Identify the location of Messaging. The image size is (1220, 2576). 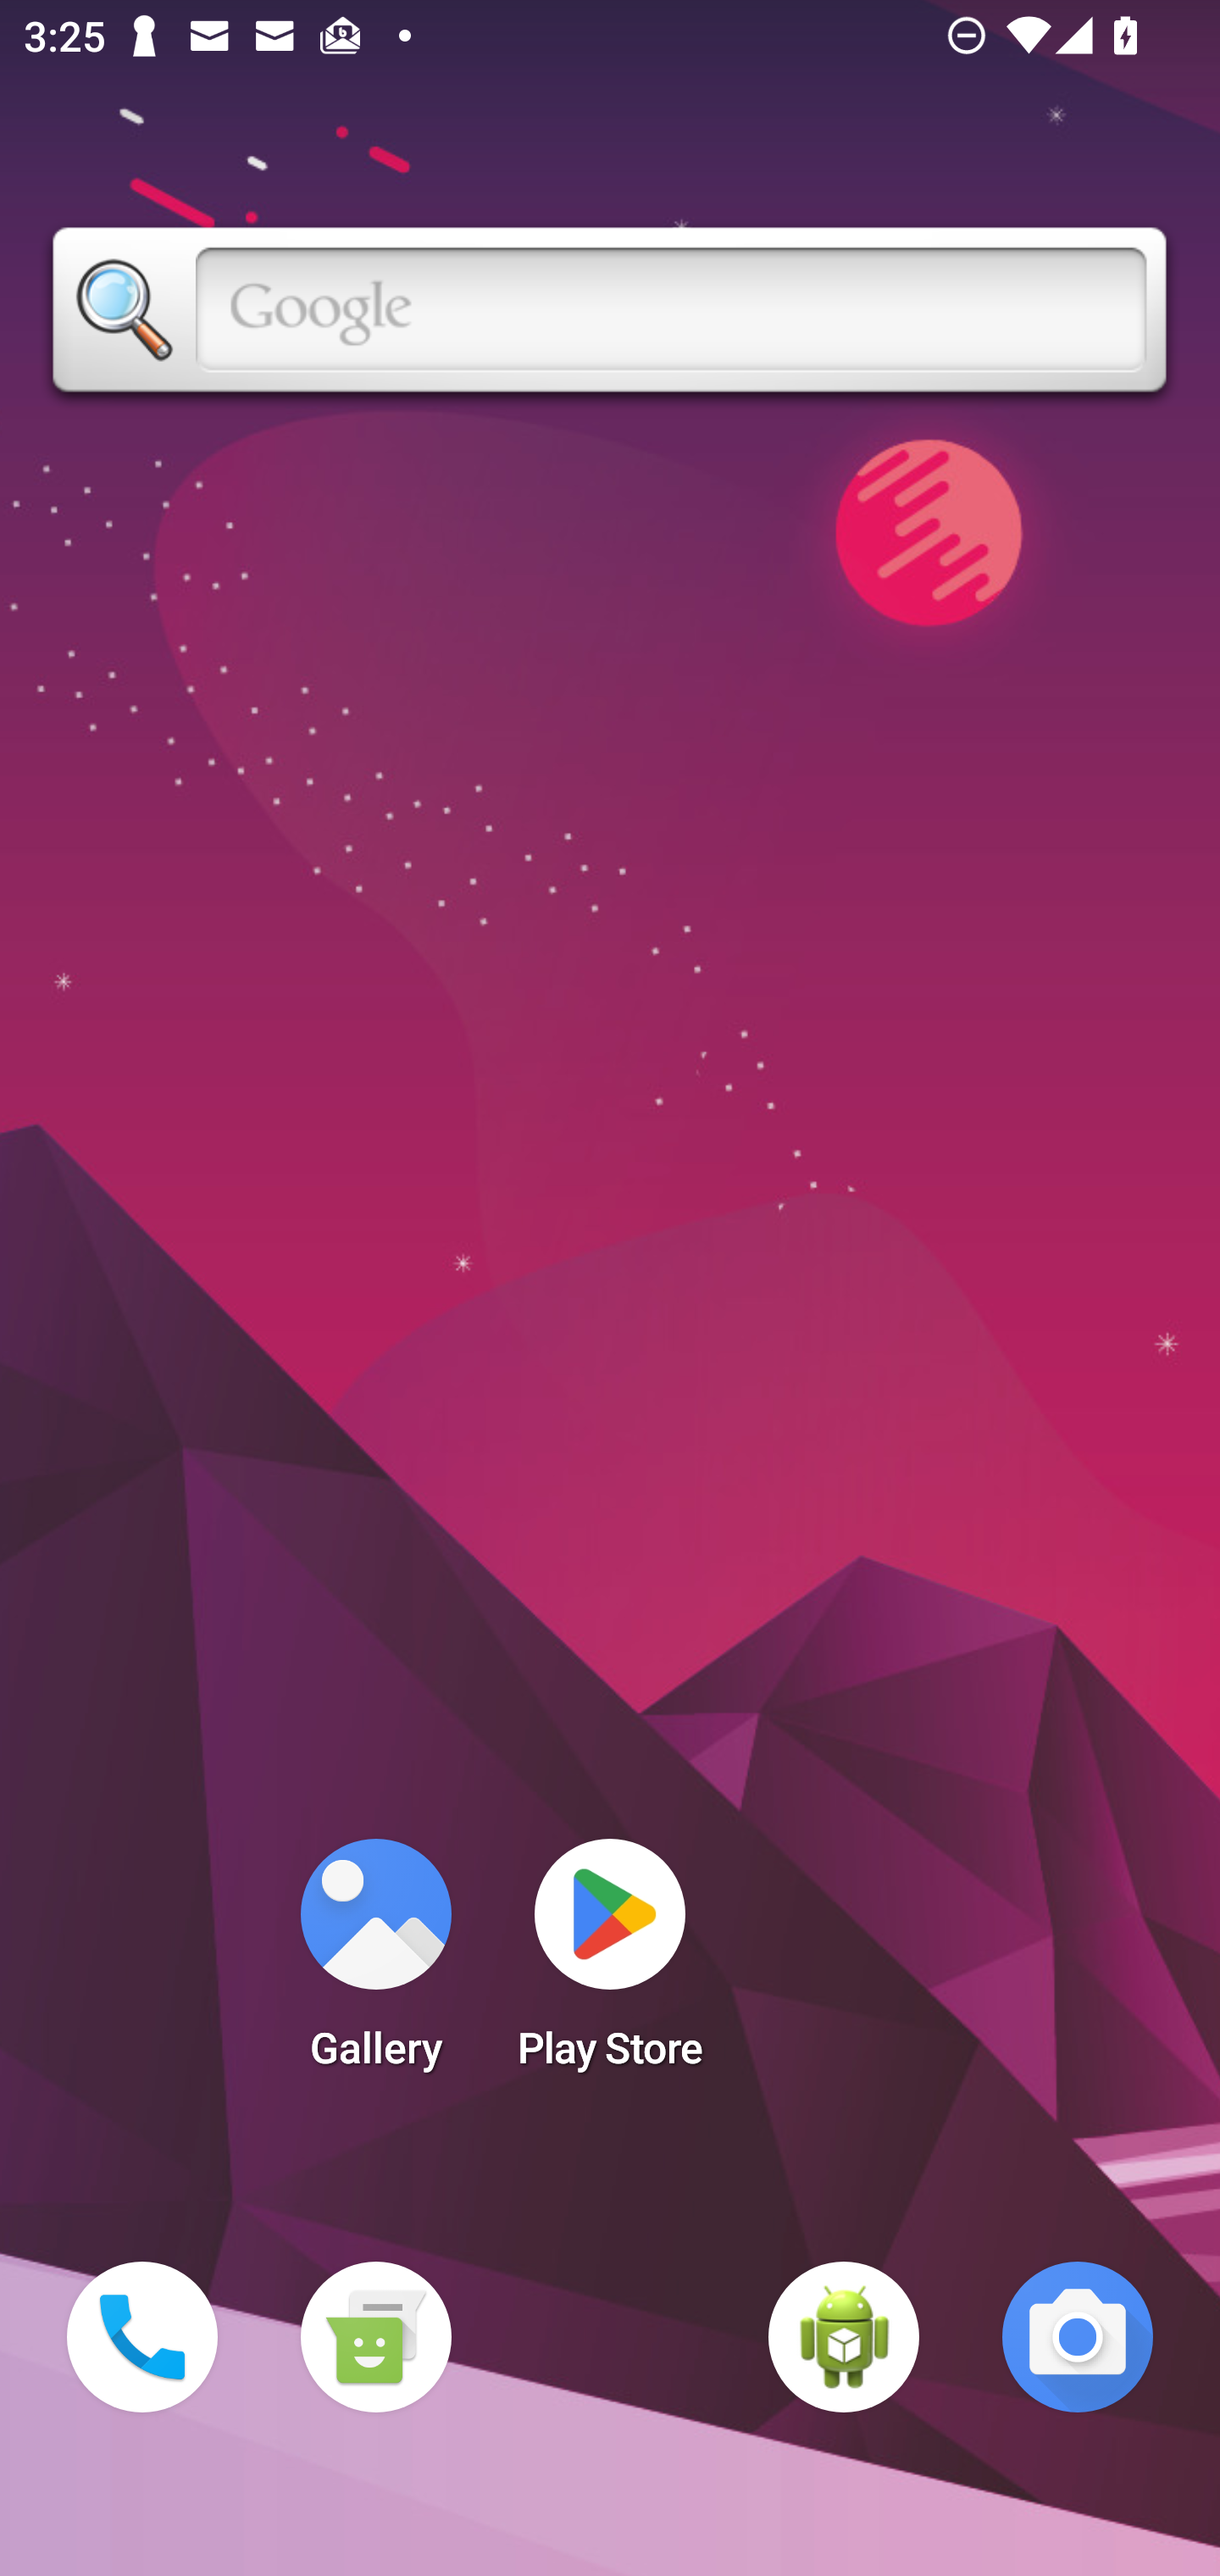
(375, 2337).